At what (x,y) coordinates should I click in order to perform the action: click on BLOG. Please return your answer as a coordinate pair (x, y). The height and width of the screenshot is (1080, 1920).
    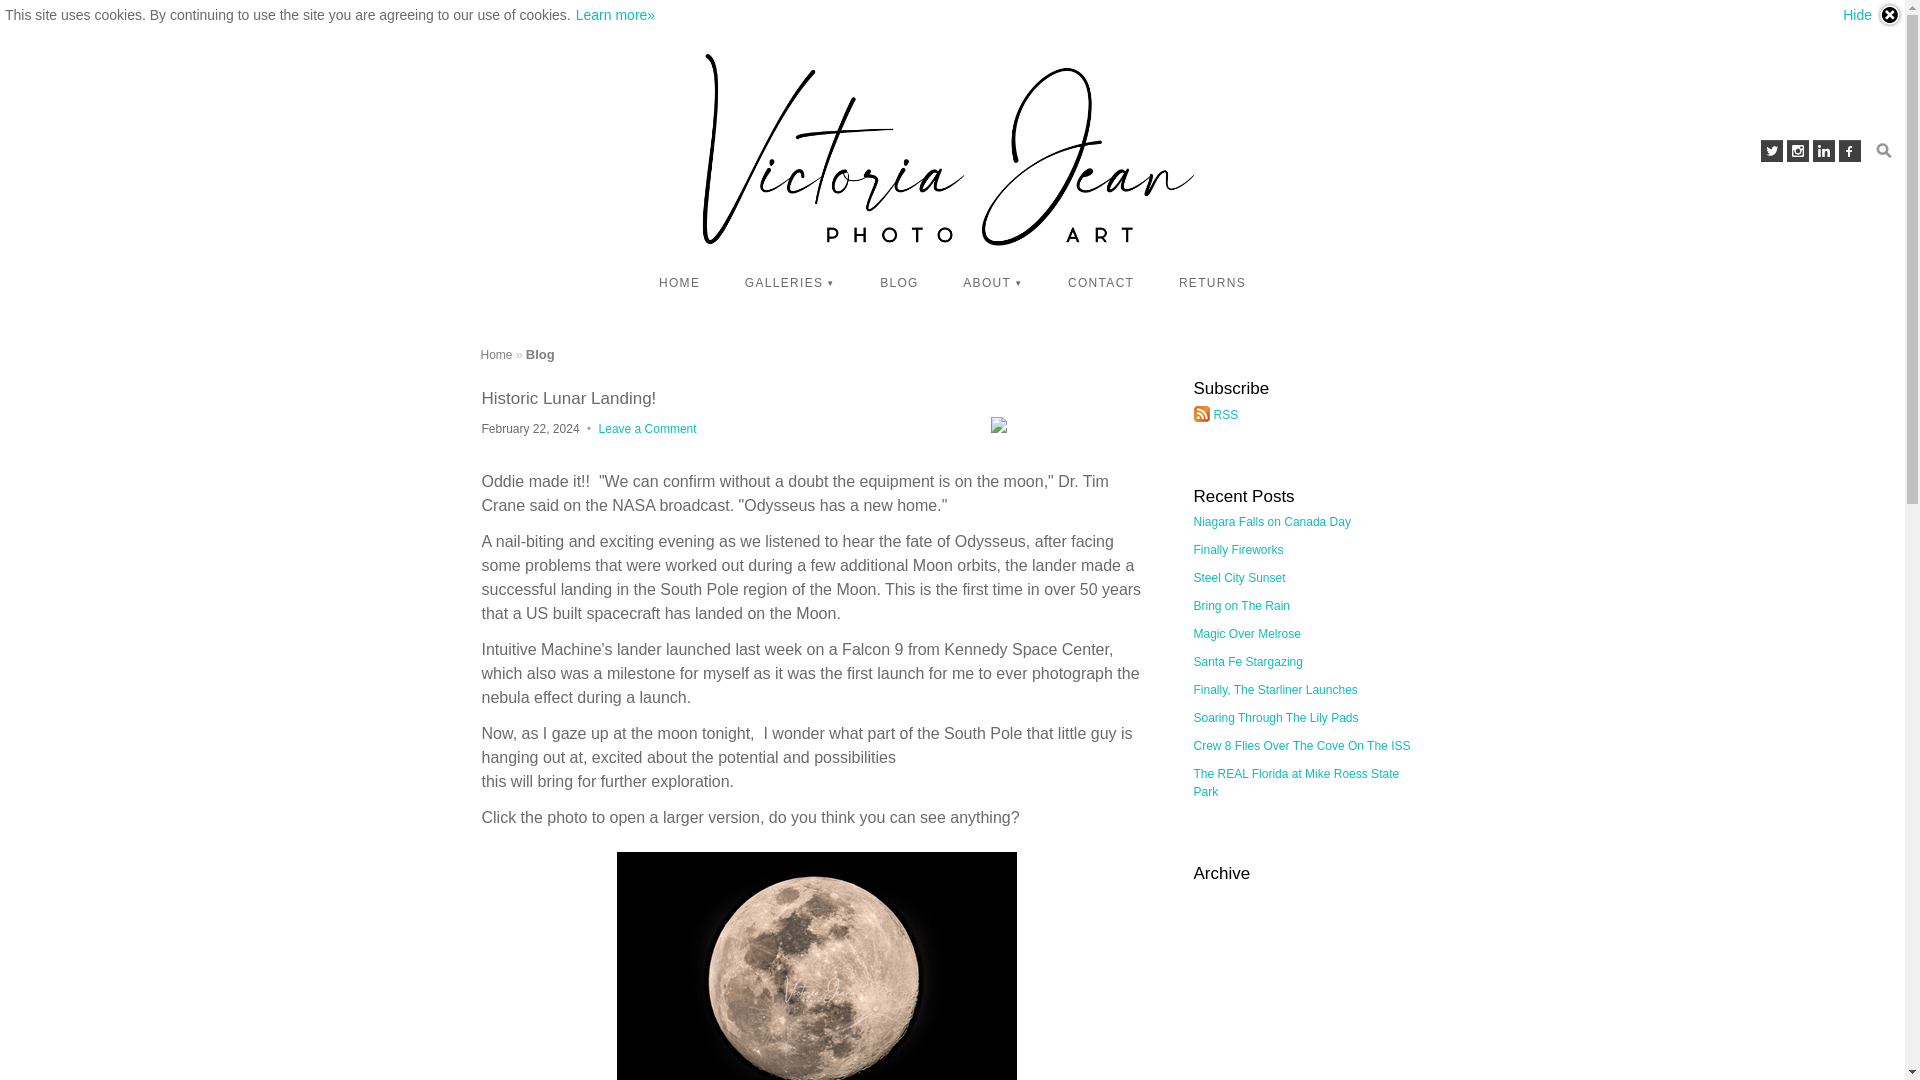
    Looking at the image, I should click on (899, 282).